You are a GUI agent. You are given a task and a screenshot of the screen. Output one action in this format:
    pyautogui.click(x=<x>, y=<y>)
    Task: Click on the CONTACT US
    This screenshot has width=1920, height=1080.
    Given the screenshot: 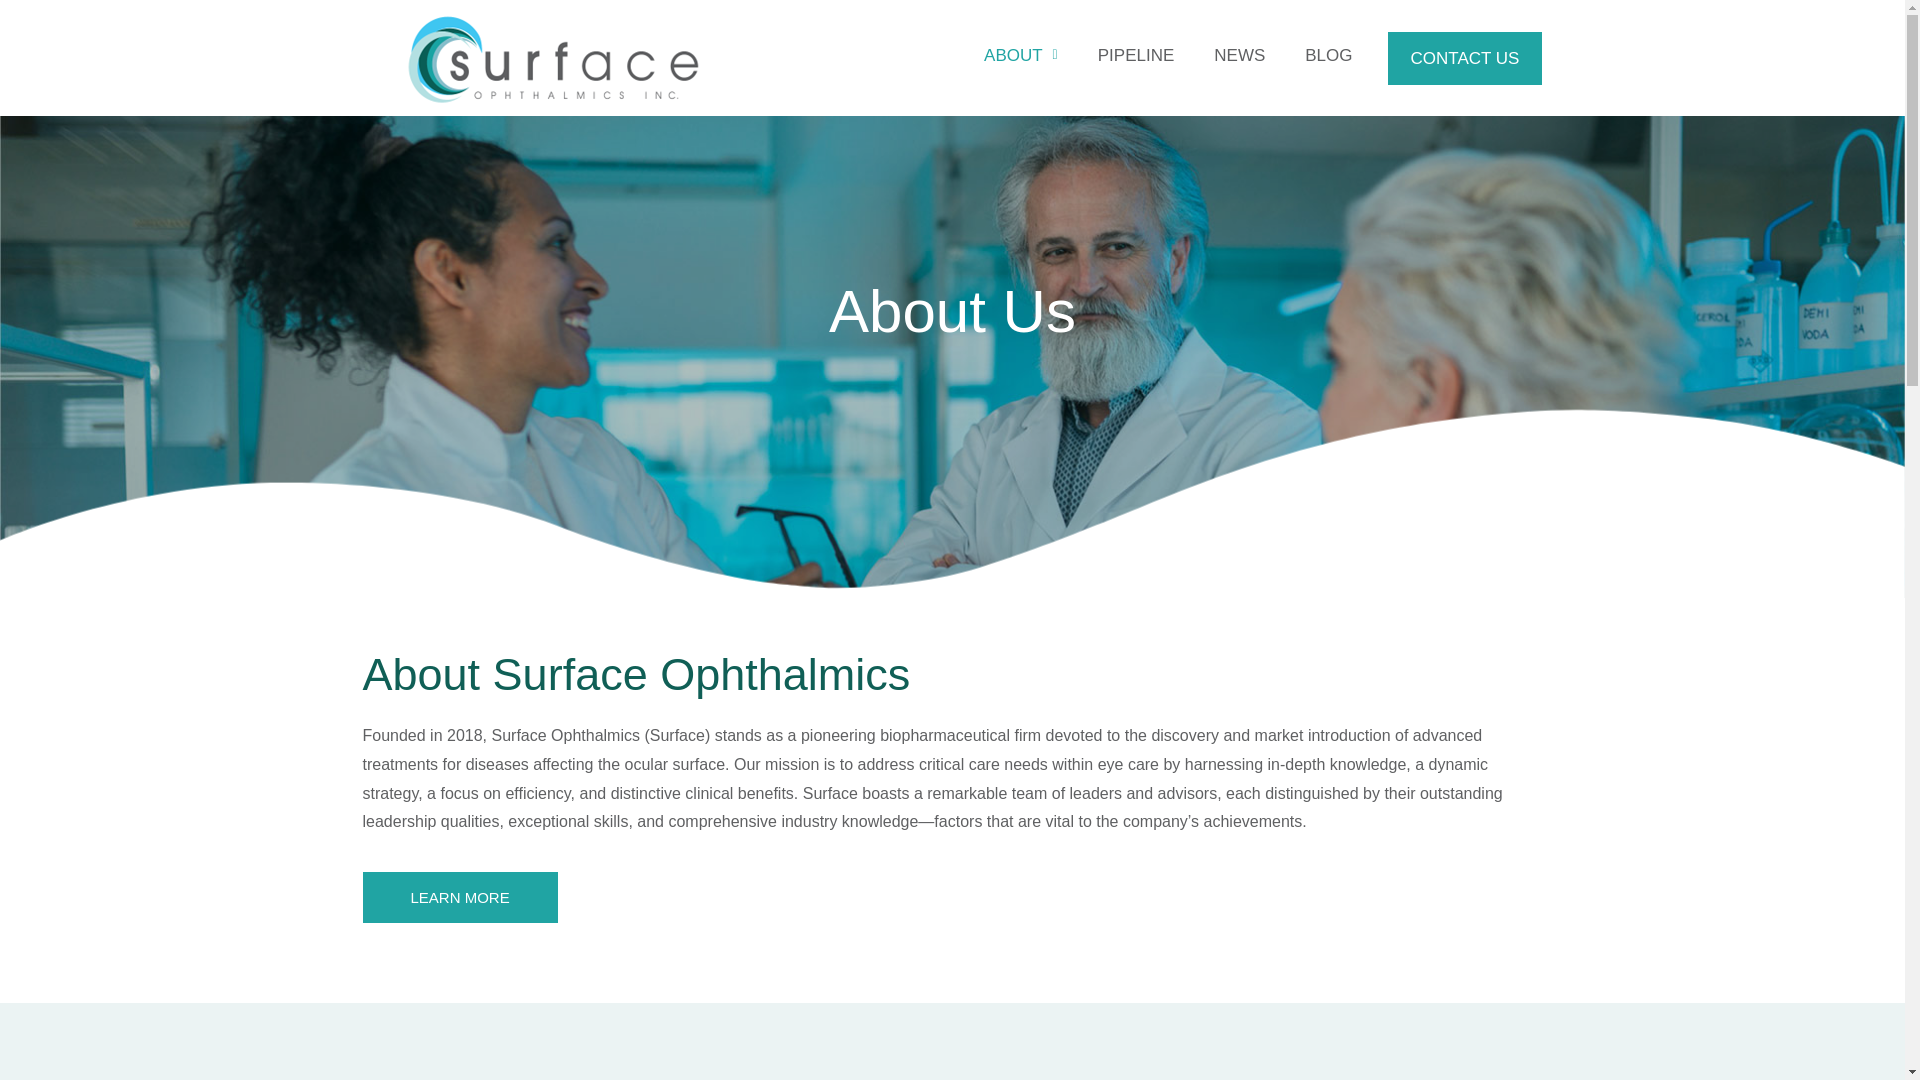 What is the action you would take?
    pyautogui.click(x=1466, y=58)
    